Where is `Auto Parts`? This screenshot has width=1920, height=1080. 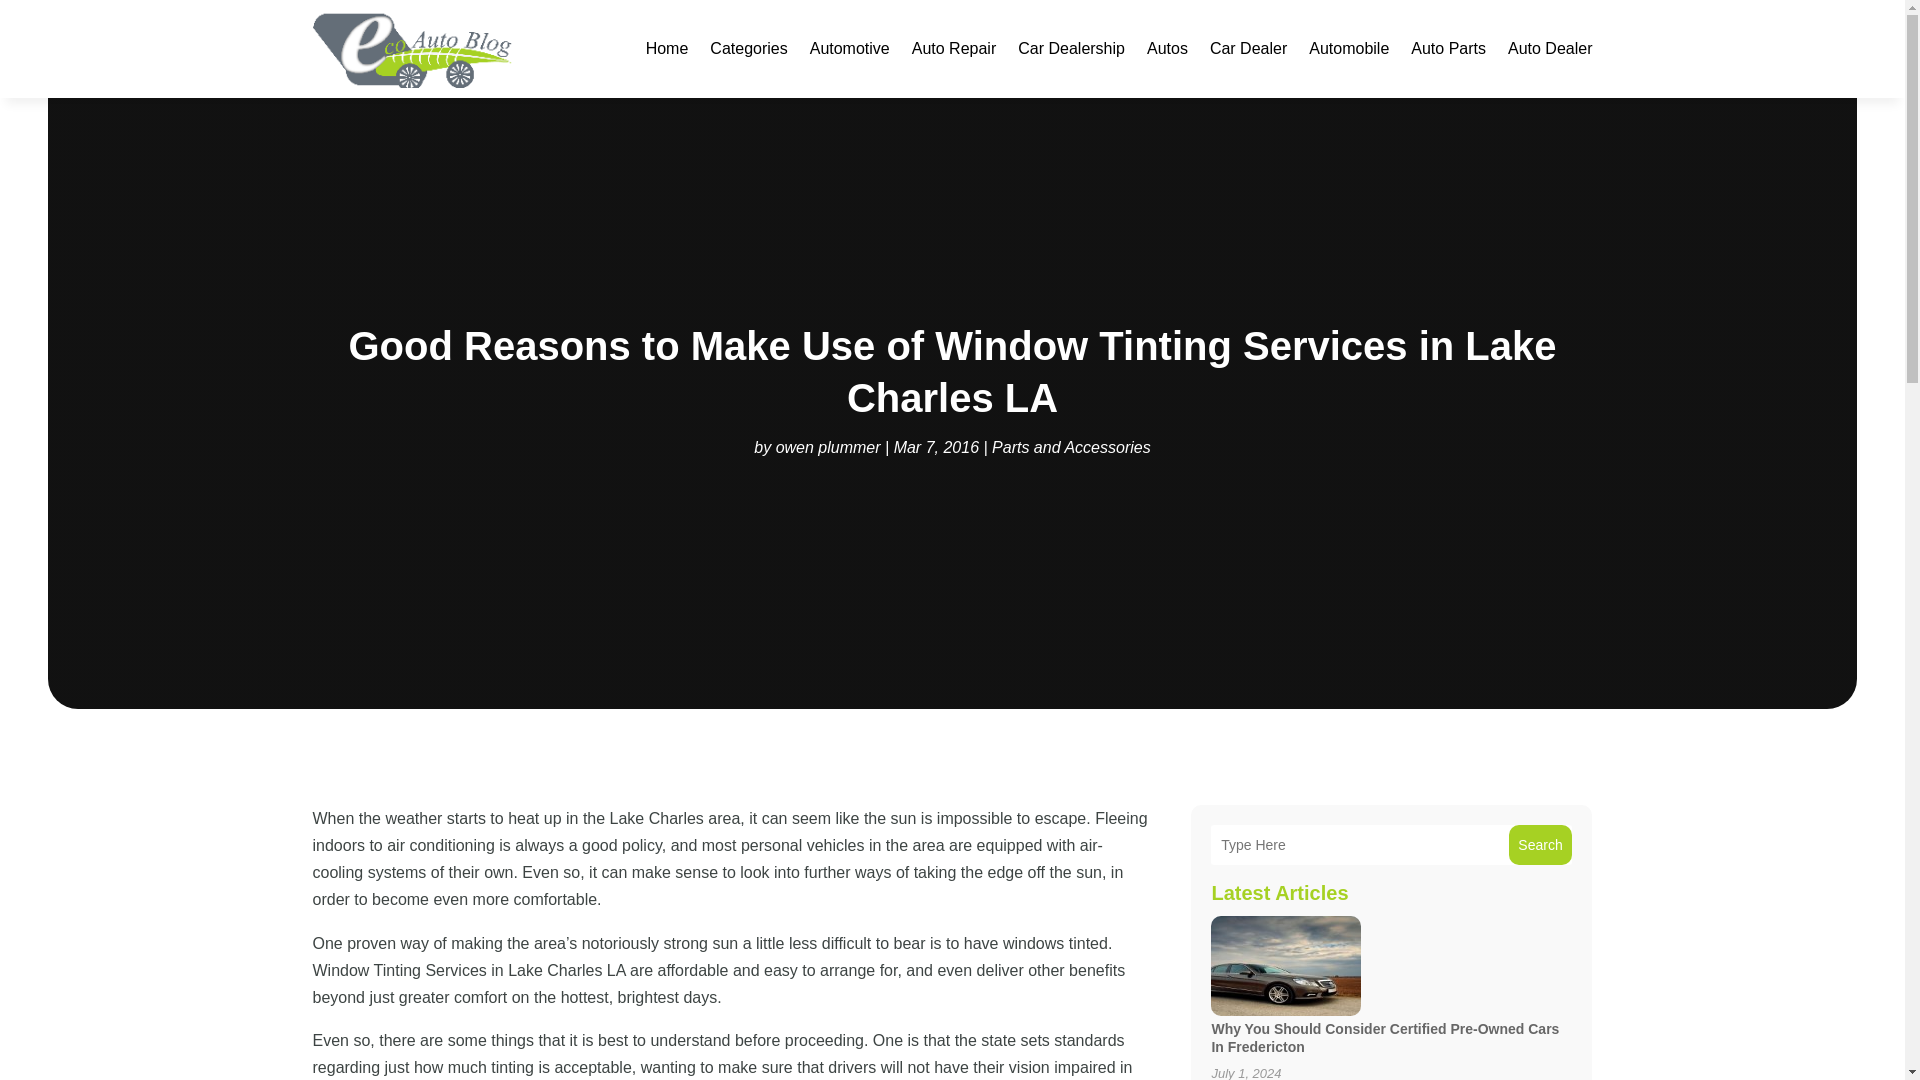
Auto Parts is located at coordinates (1448, 48).